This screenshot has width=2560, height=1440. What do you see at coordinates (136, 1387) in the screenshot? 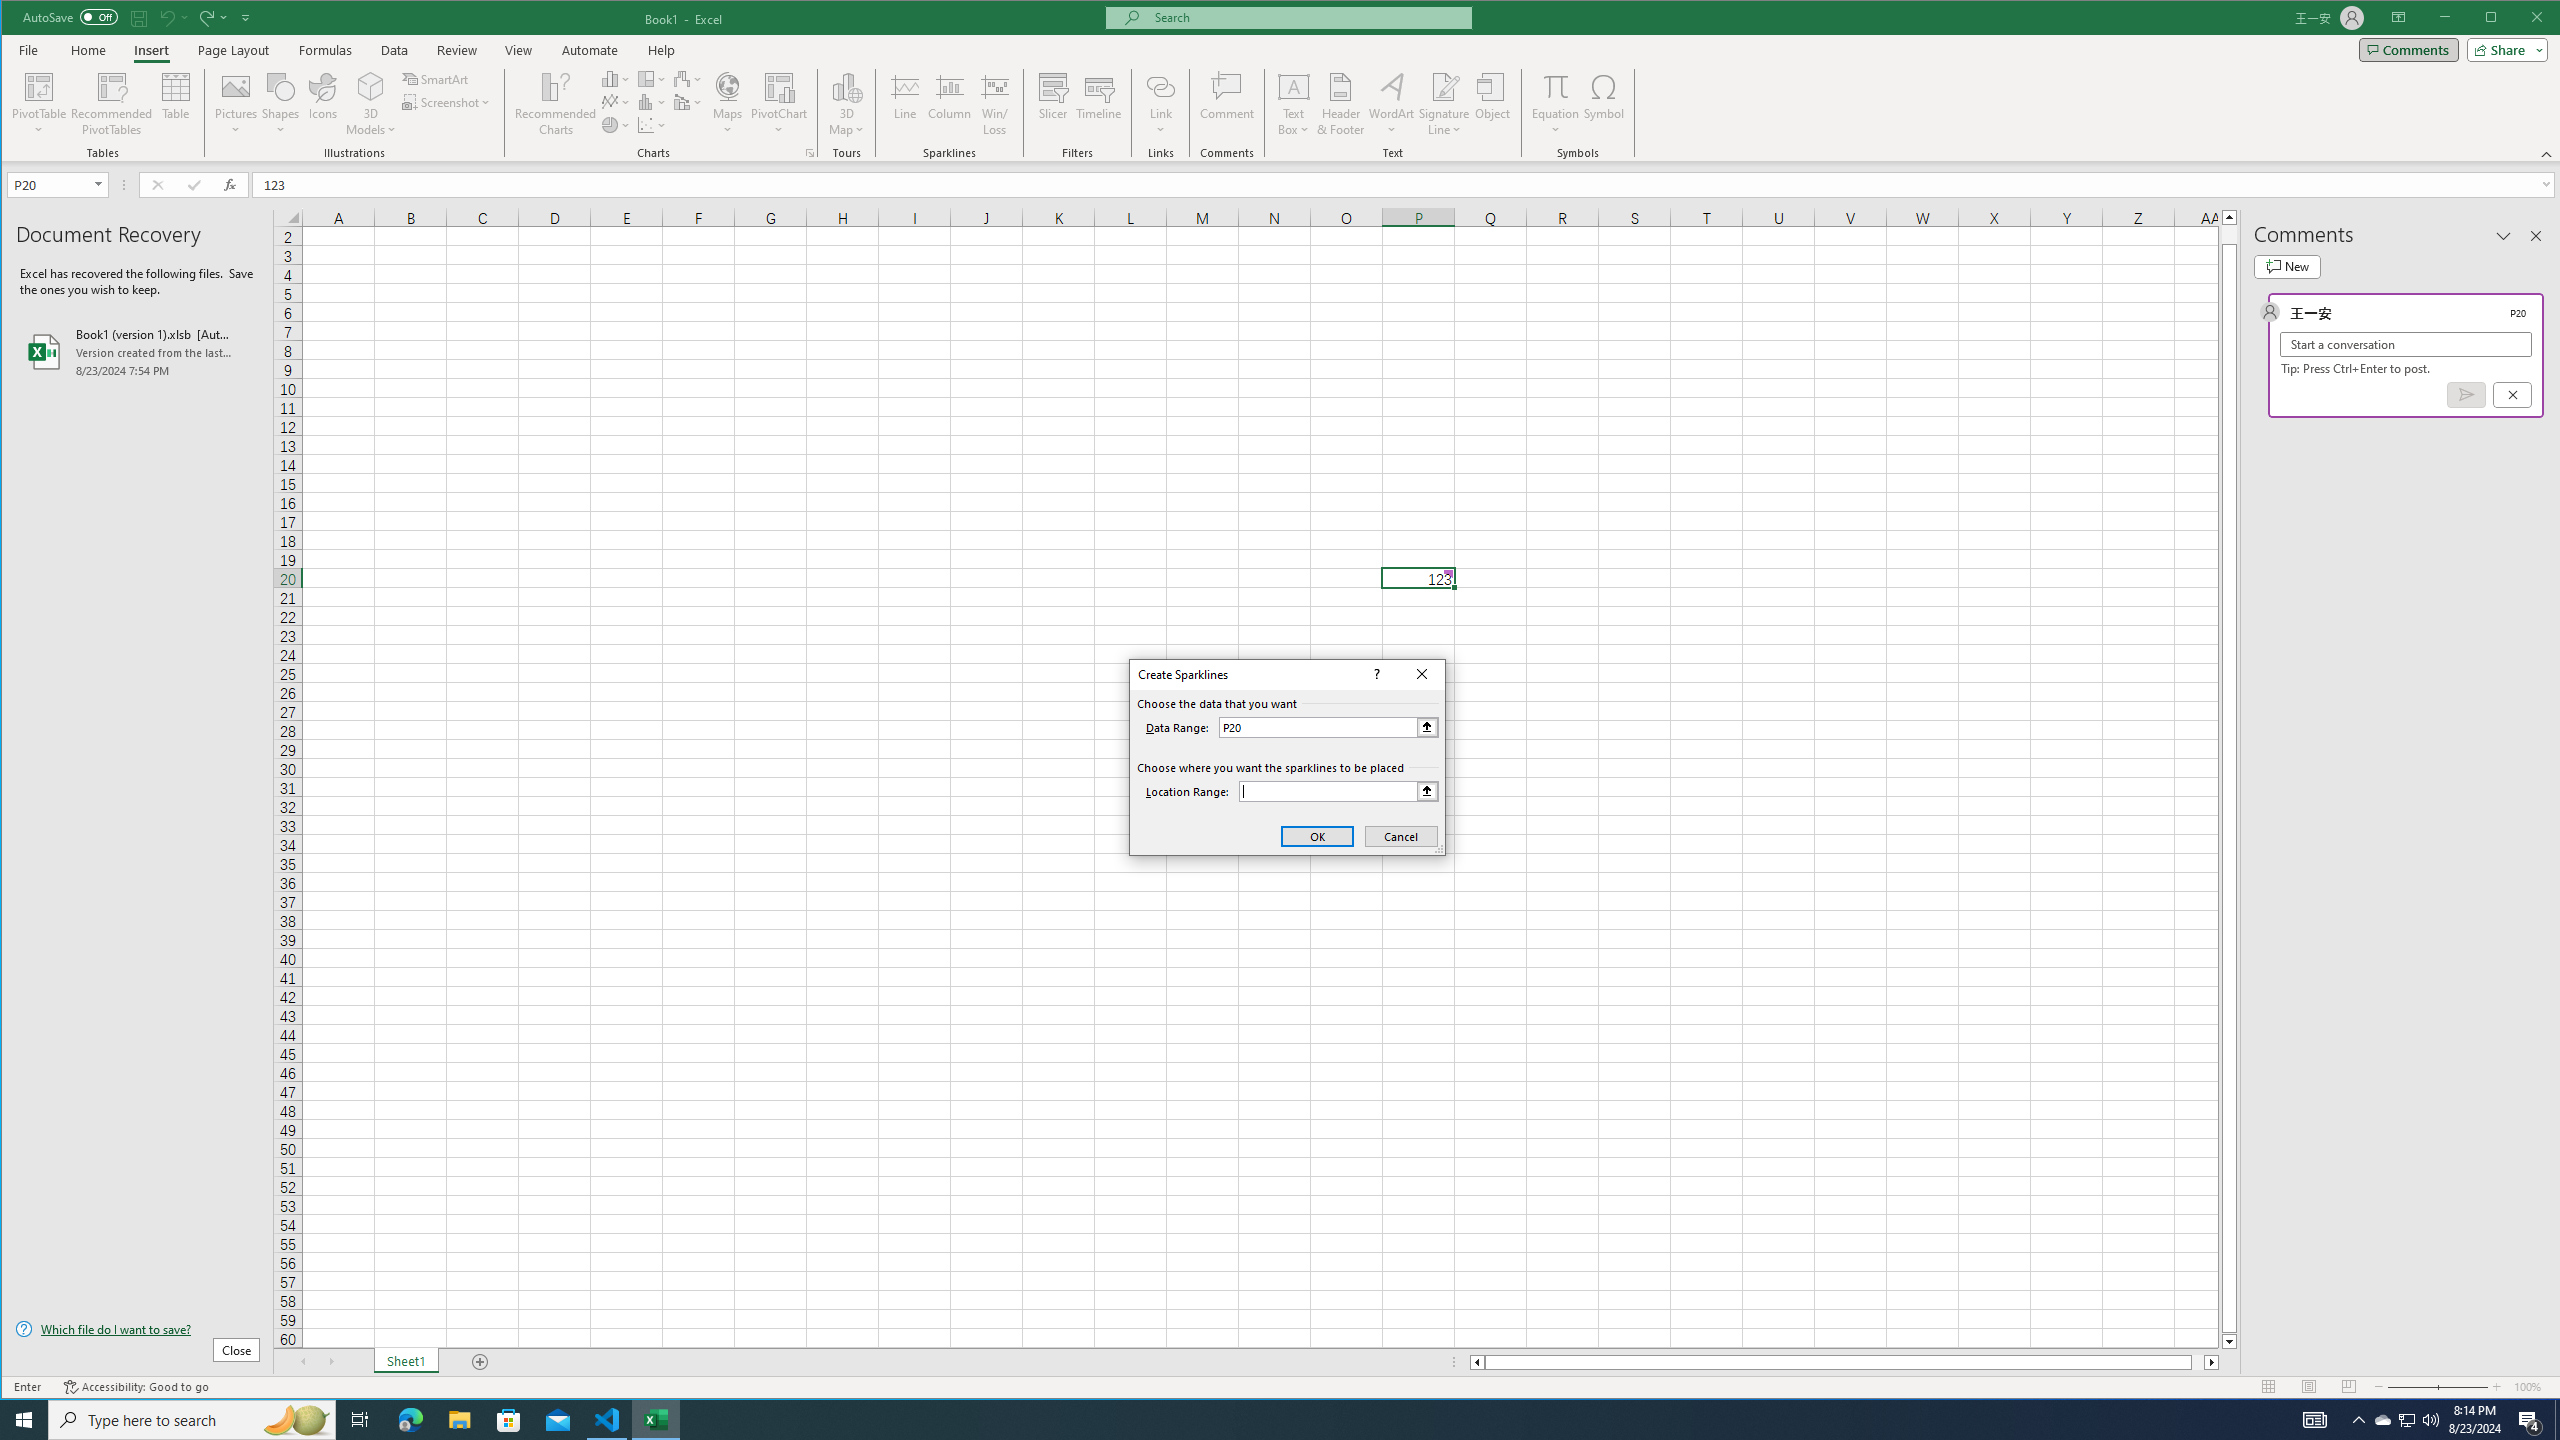
I see `Accessibility Checker Accessibility: Good to go` at bounding box center [136, 1387].